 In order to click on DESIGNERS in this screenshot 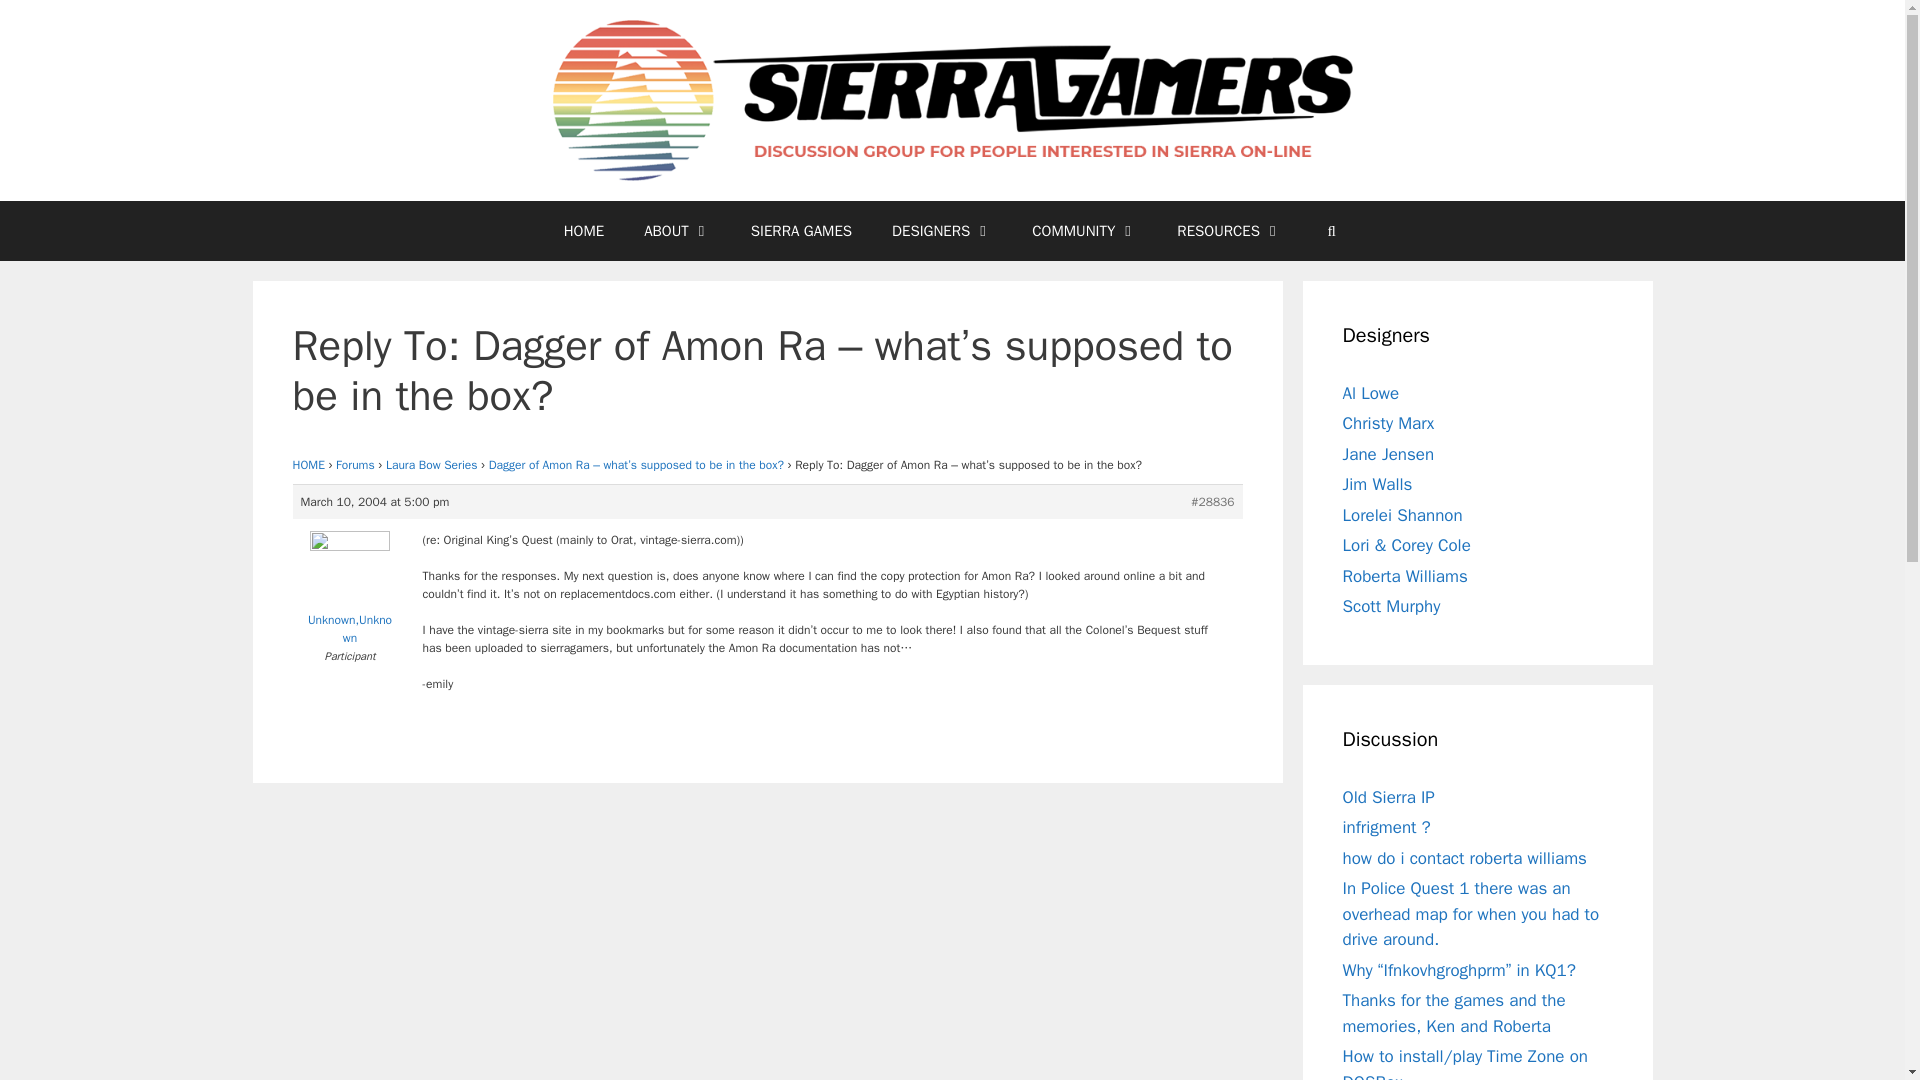, I will do `click(941, 230)`.